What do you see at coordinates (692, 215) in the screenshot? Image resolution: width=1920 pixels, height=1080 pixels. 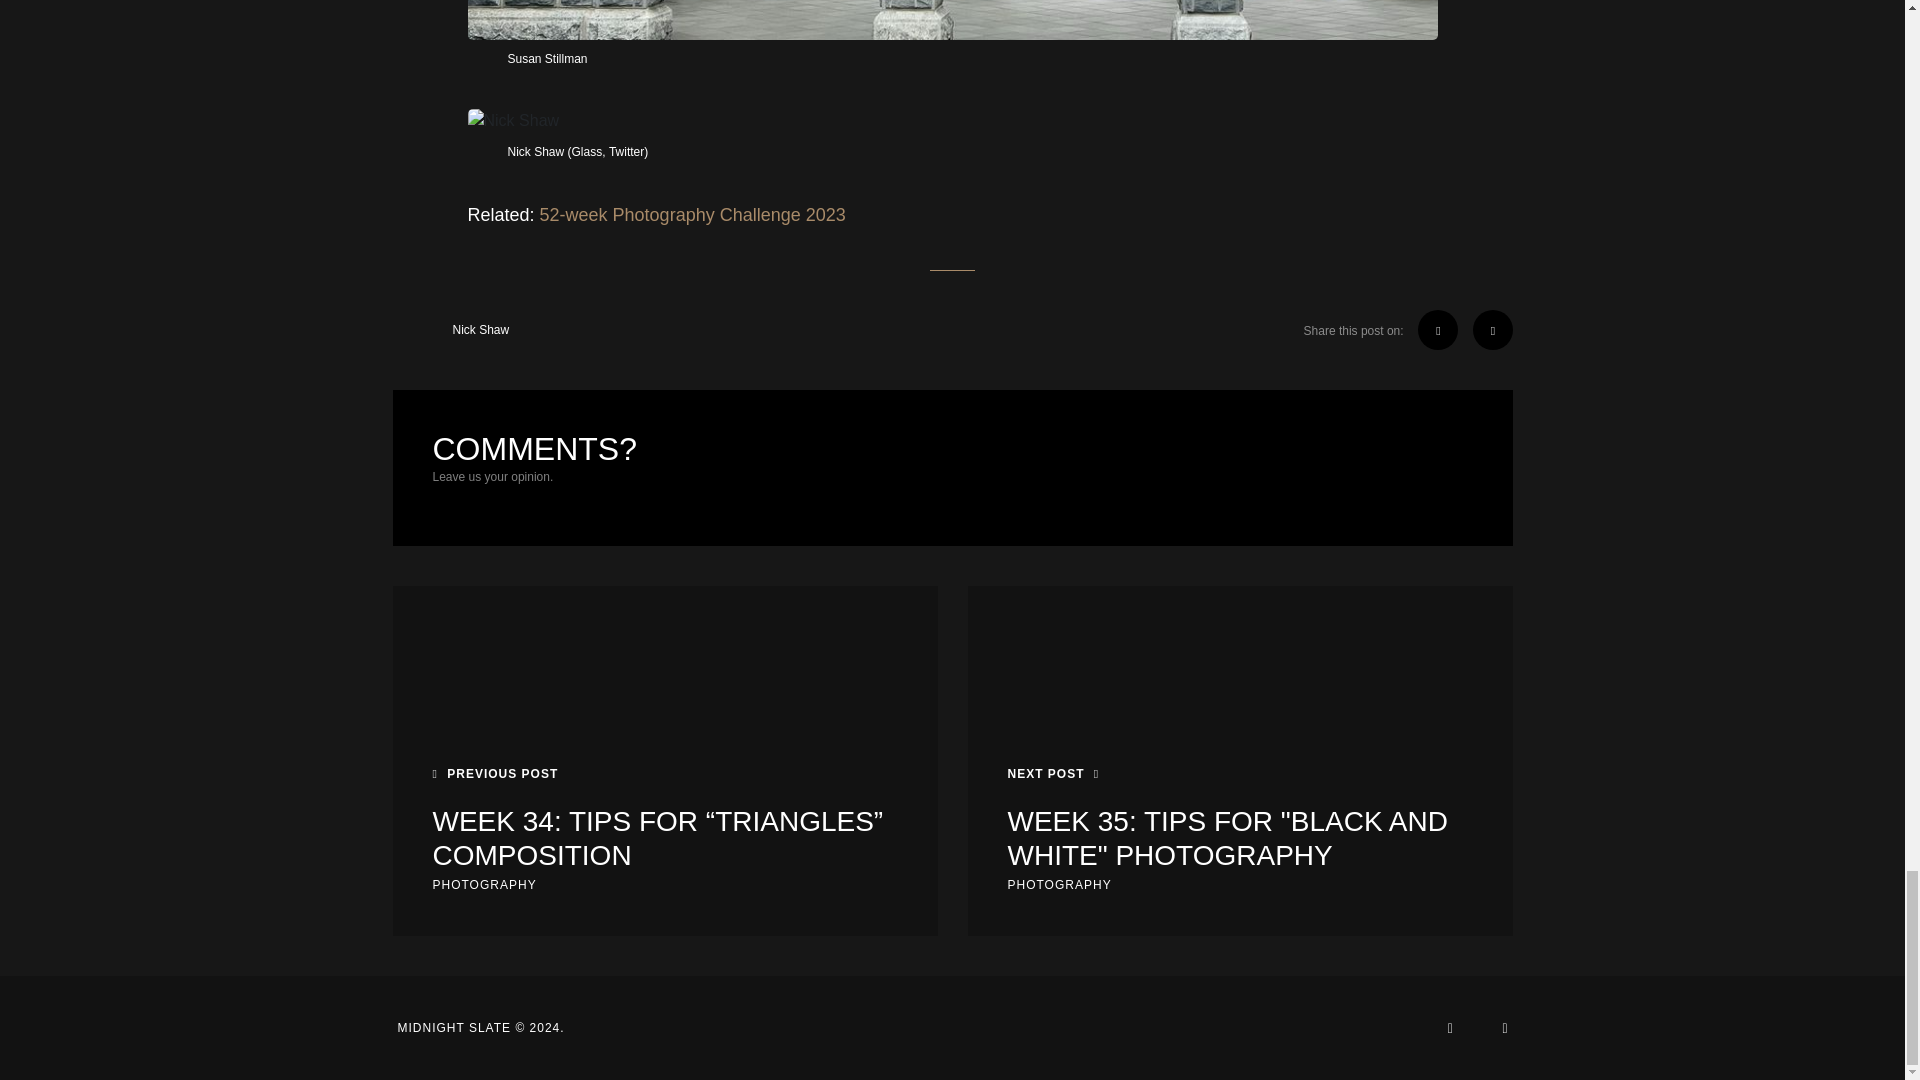 I see `52-week Photography Challenge 2023` at bounding box center [692, 215].